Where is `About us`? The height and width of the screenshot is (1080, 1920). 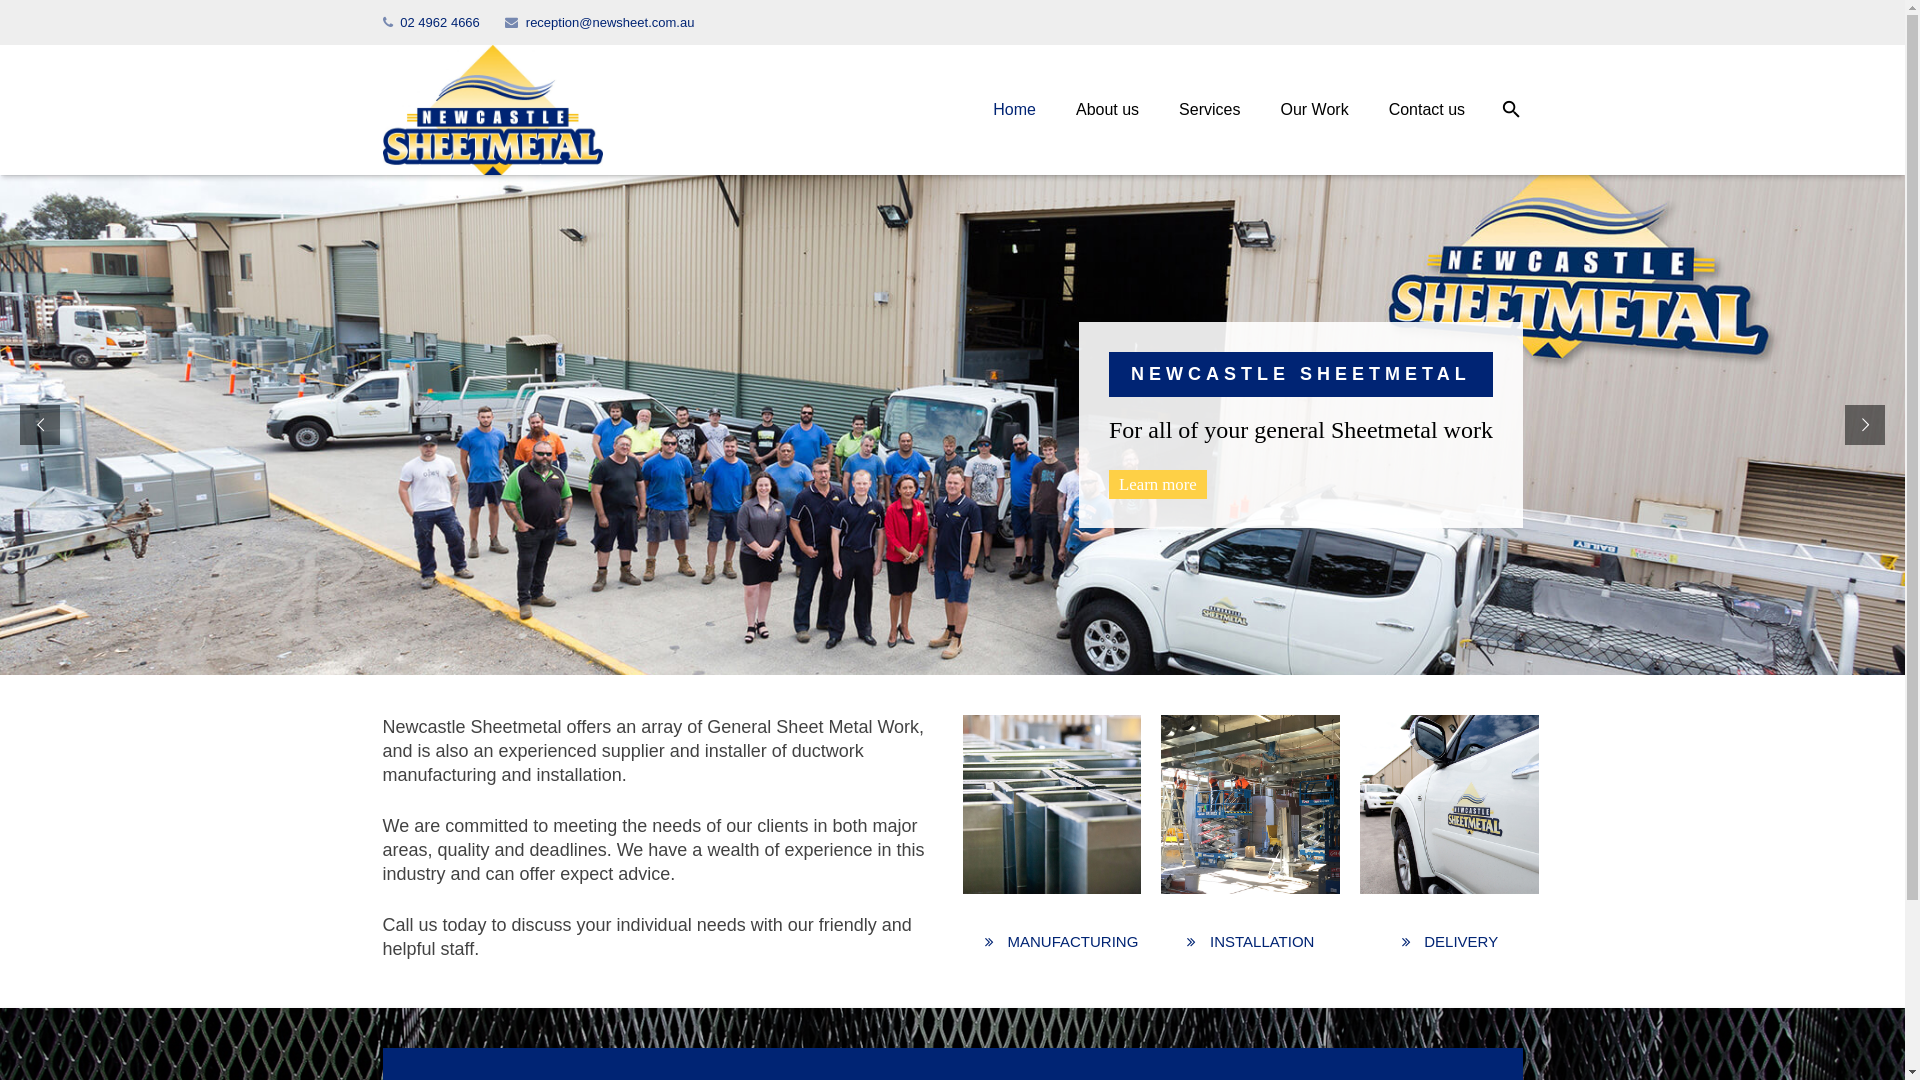
About us is located at coordinates (1108, 110).